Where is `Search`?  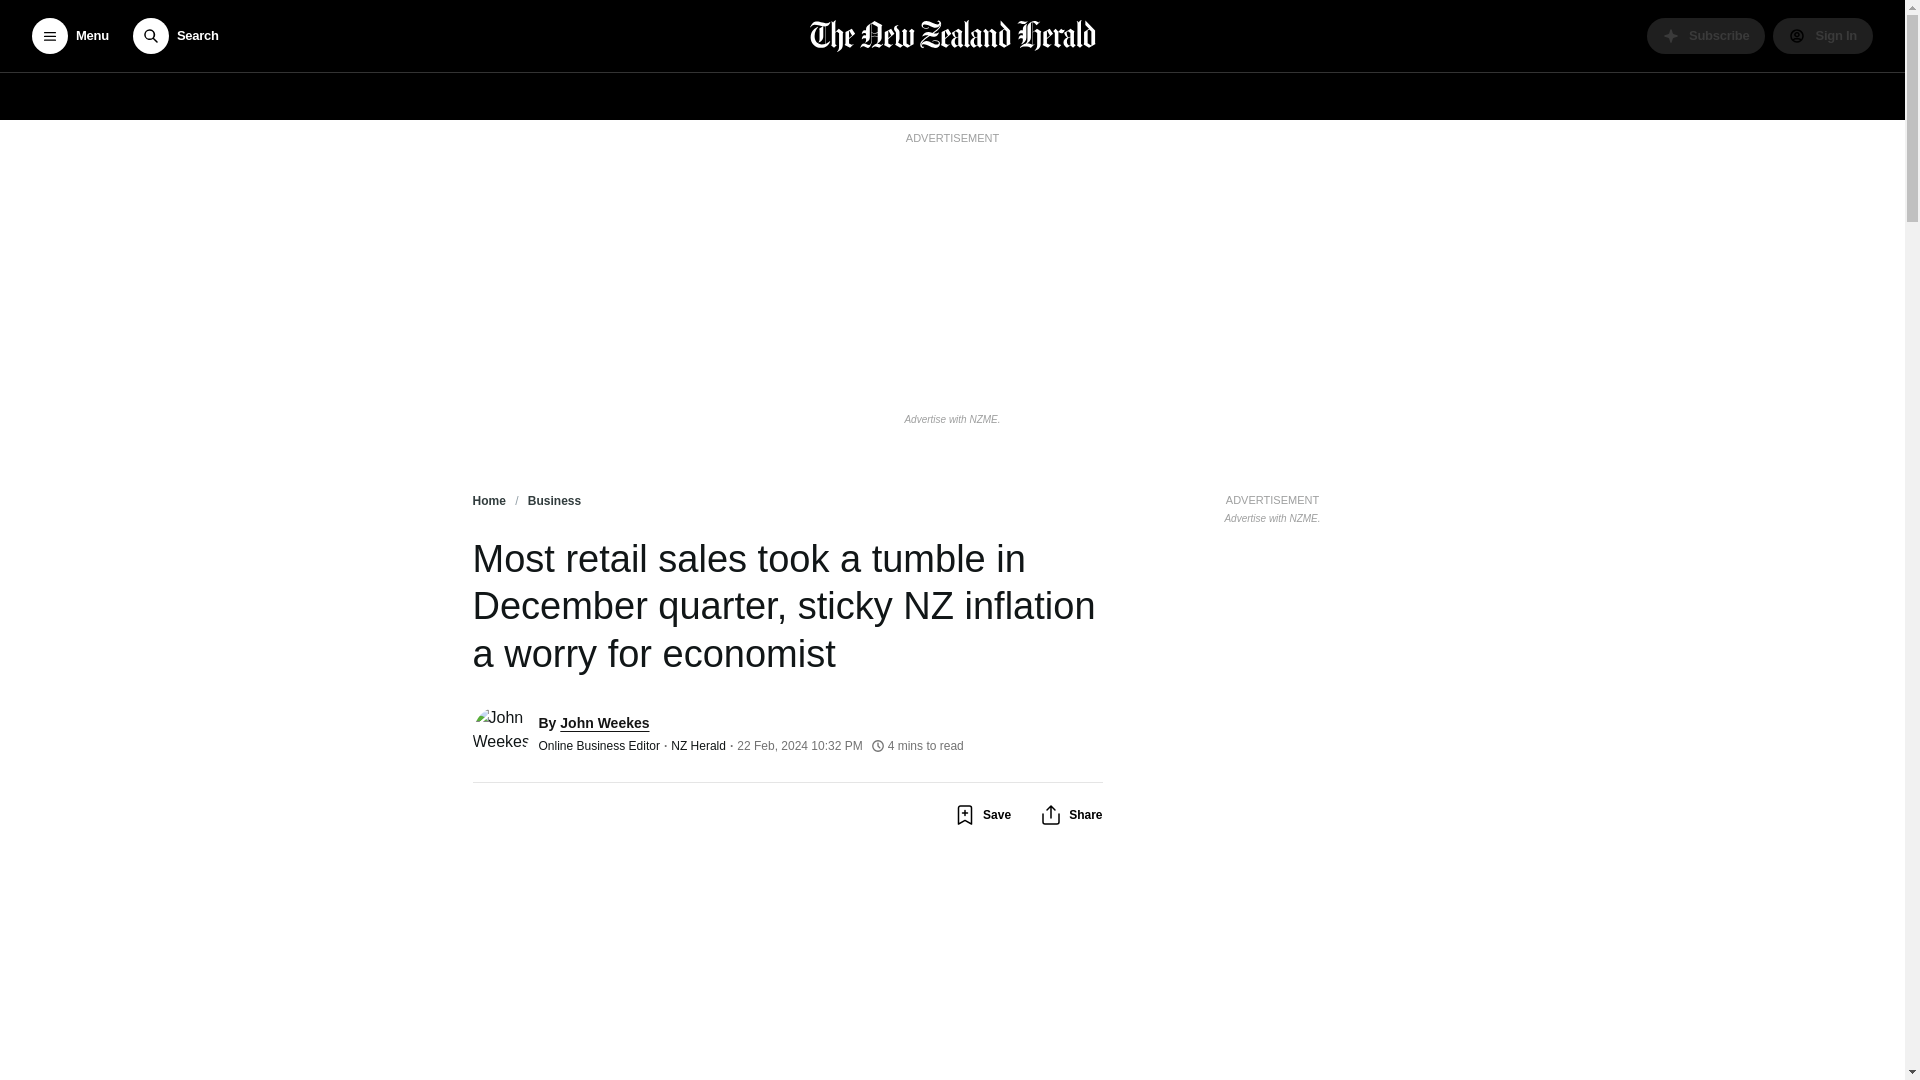 Search is located at coordinates (175, 36).